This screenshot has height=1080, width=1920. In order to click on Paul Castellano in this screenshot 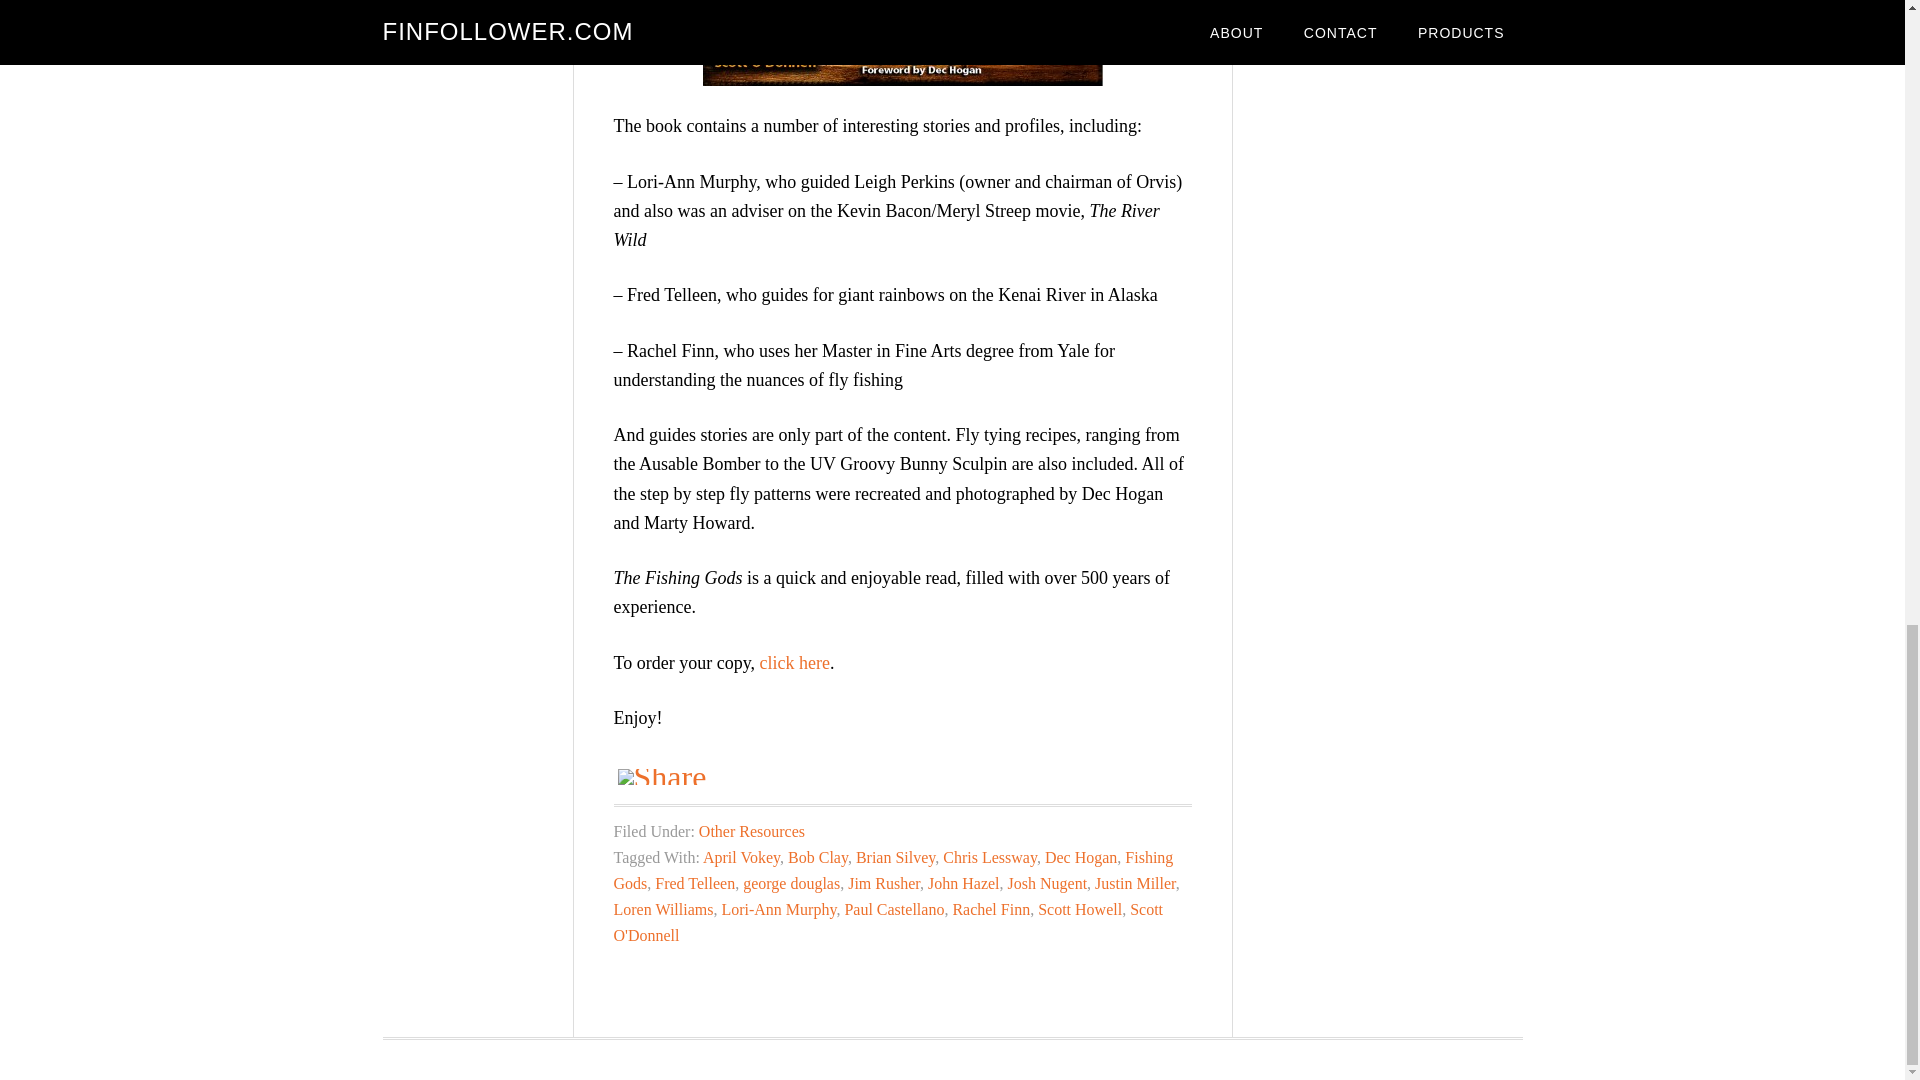, I will do `click(894, 909)`.